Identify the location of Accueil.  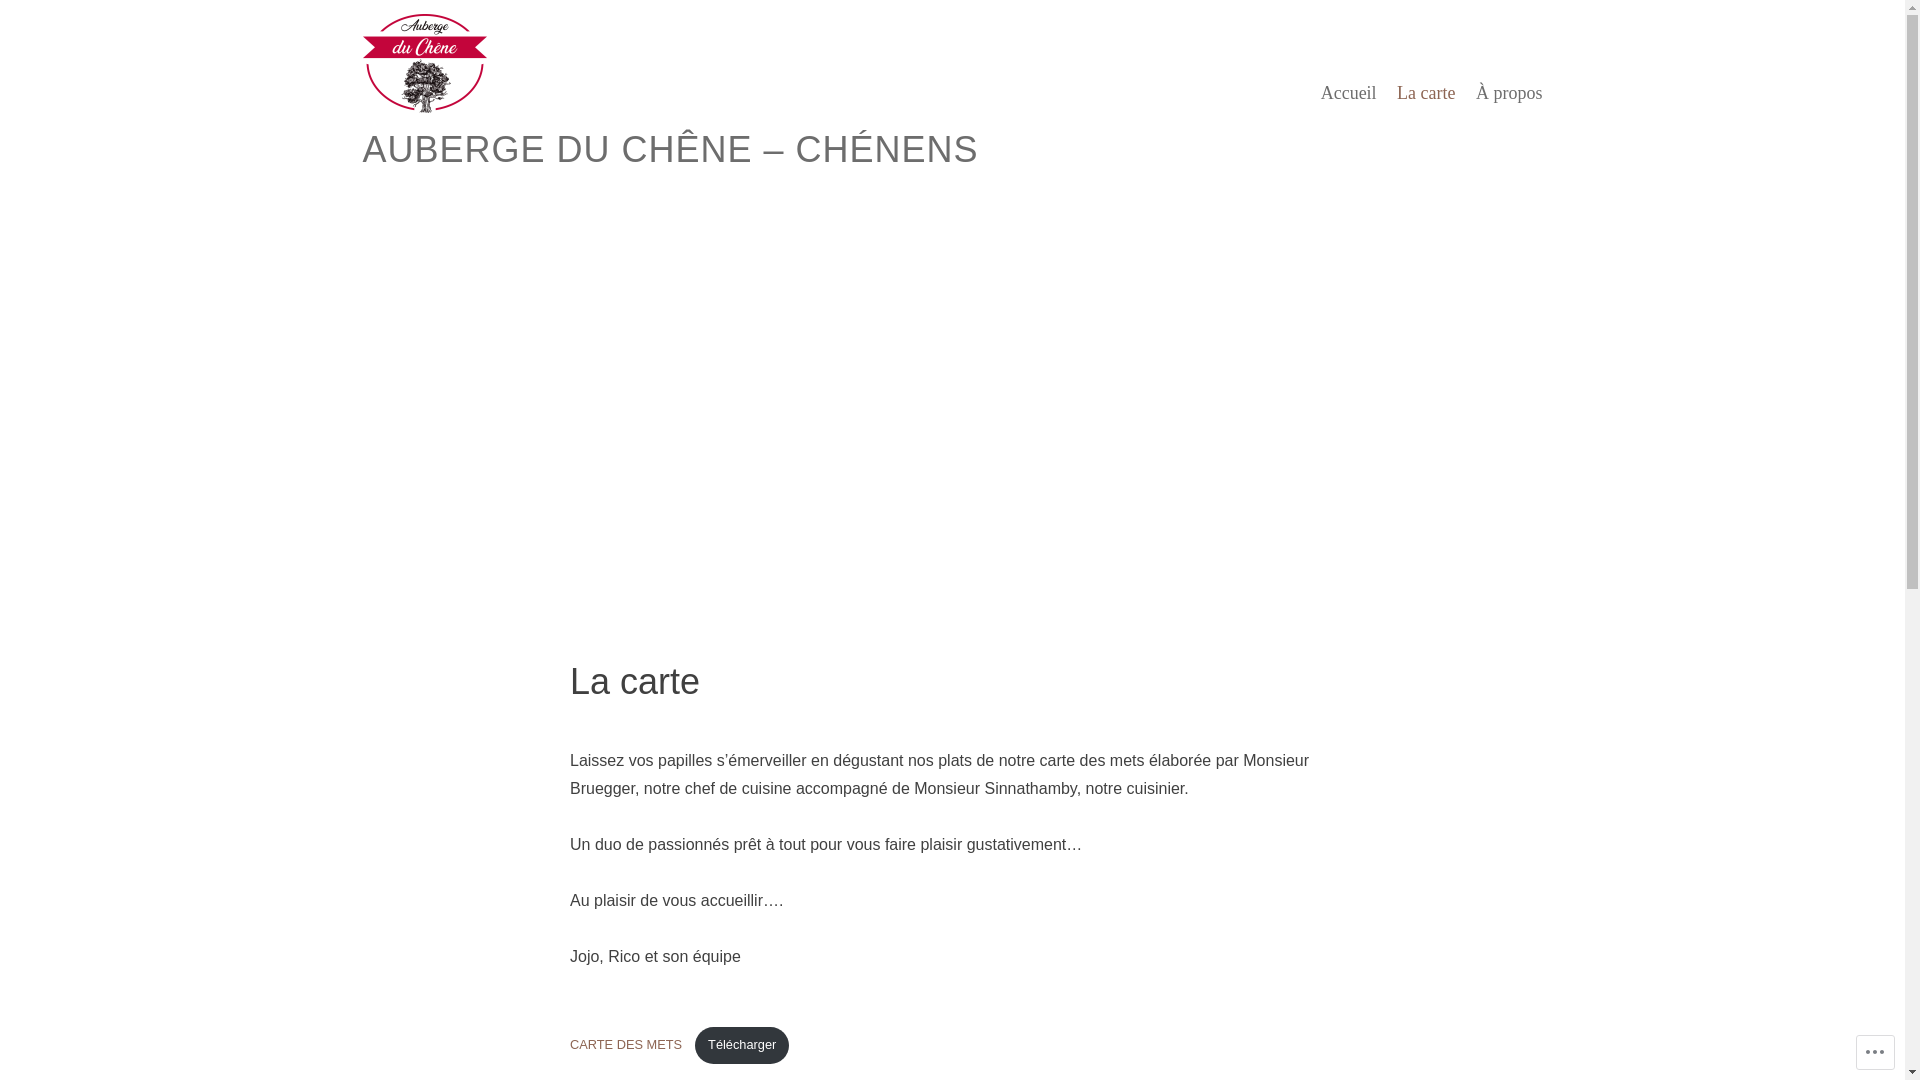
(1349, 93).